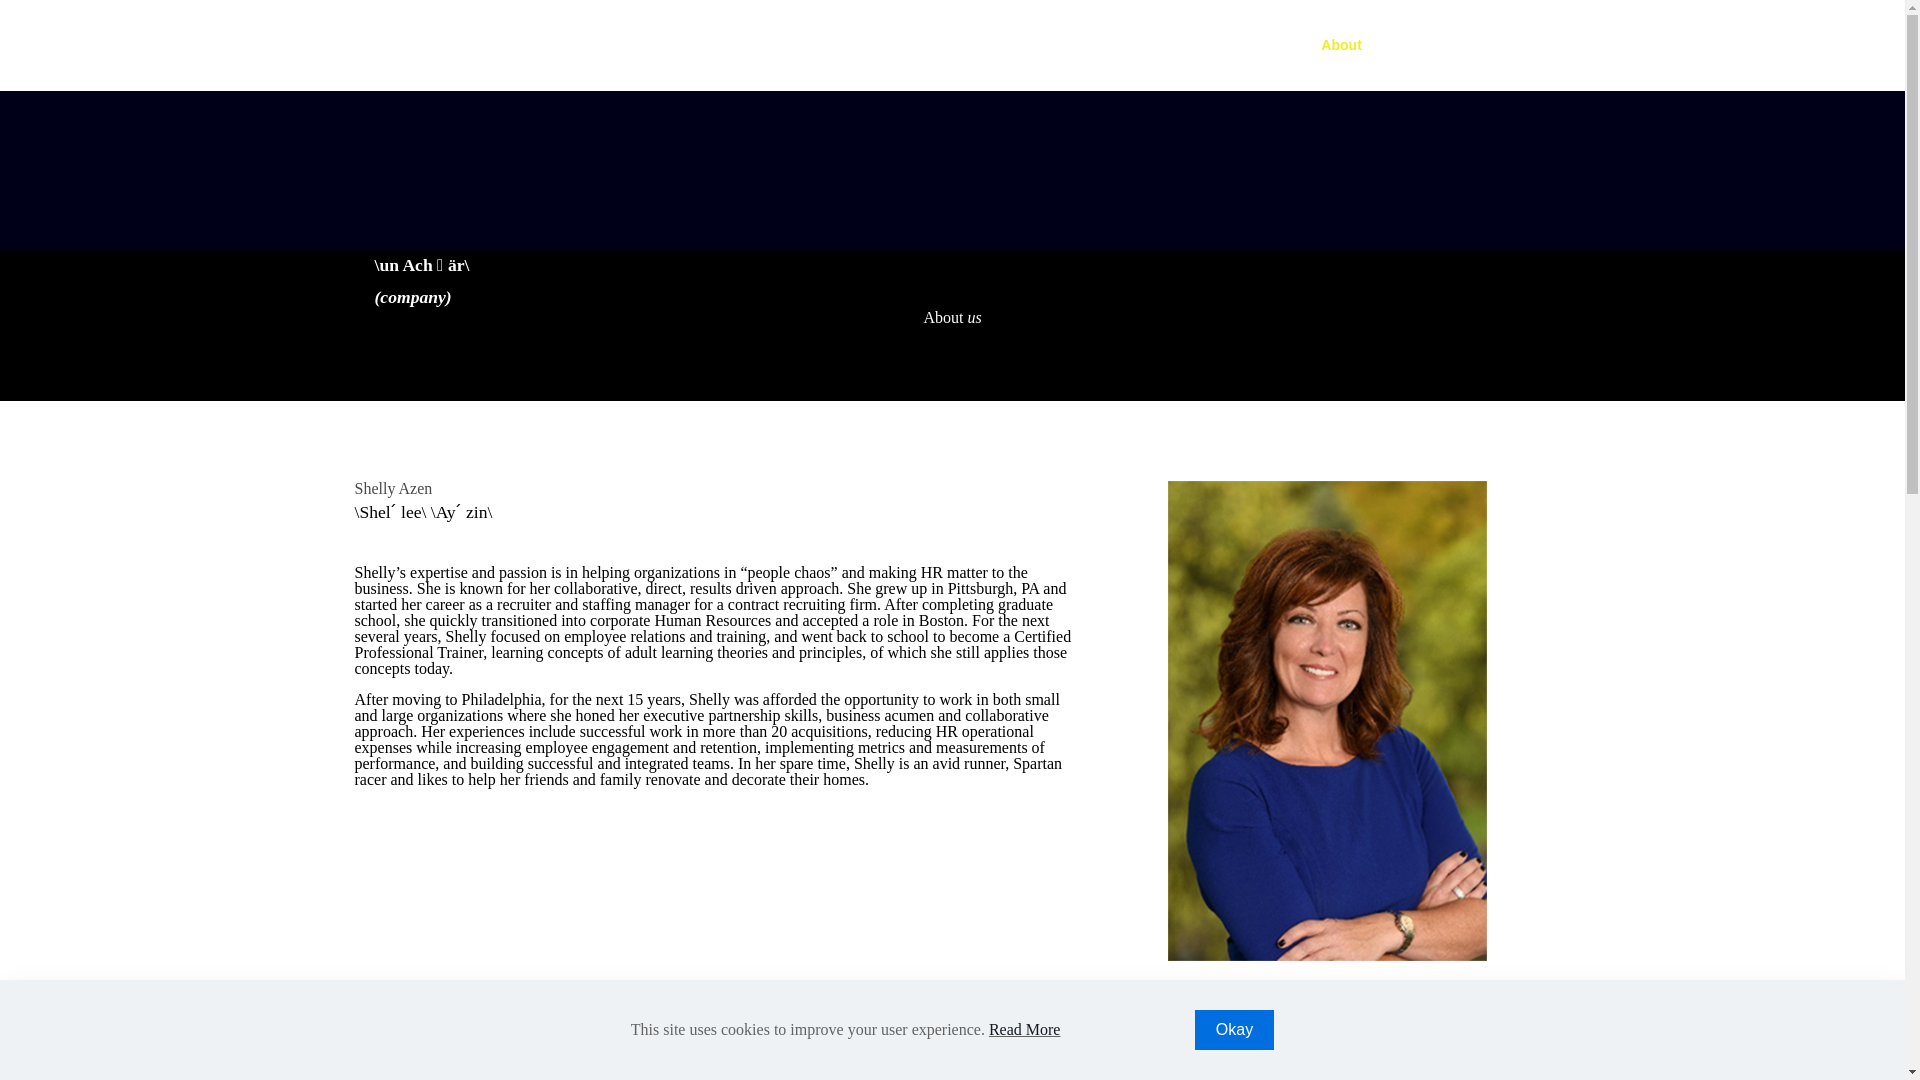 This screenshot has height=1080, width=1920. I want to click on News, so click(1420, 44).